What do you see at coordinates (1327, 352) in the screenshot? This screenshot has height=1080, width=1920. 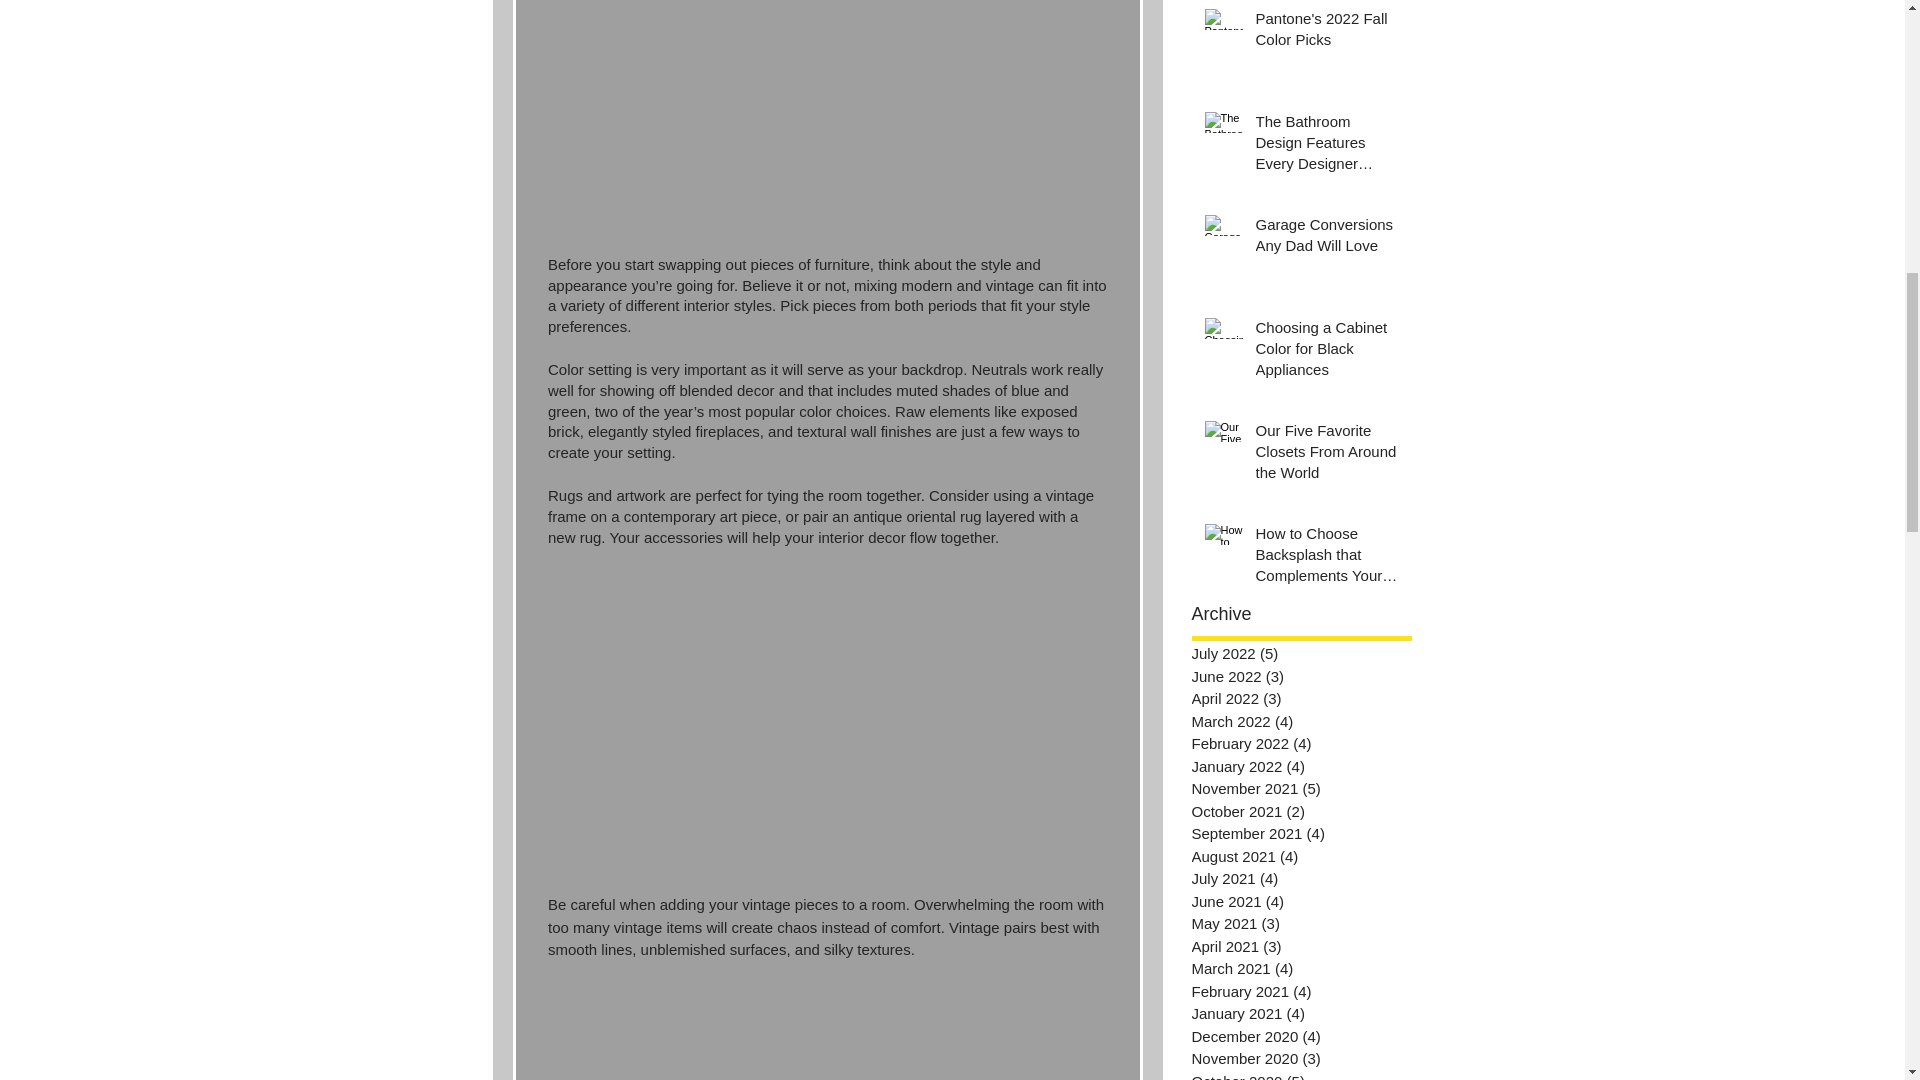 I see `Choosing a Cabinet Color for Black Appliances` at bounding box center [1327, 352].